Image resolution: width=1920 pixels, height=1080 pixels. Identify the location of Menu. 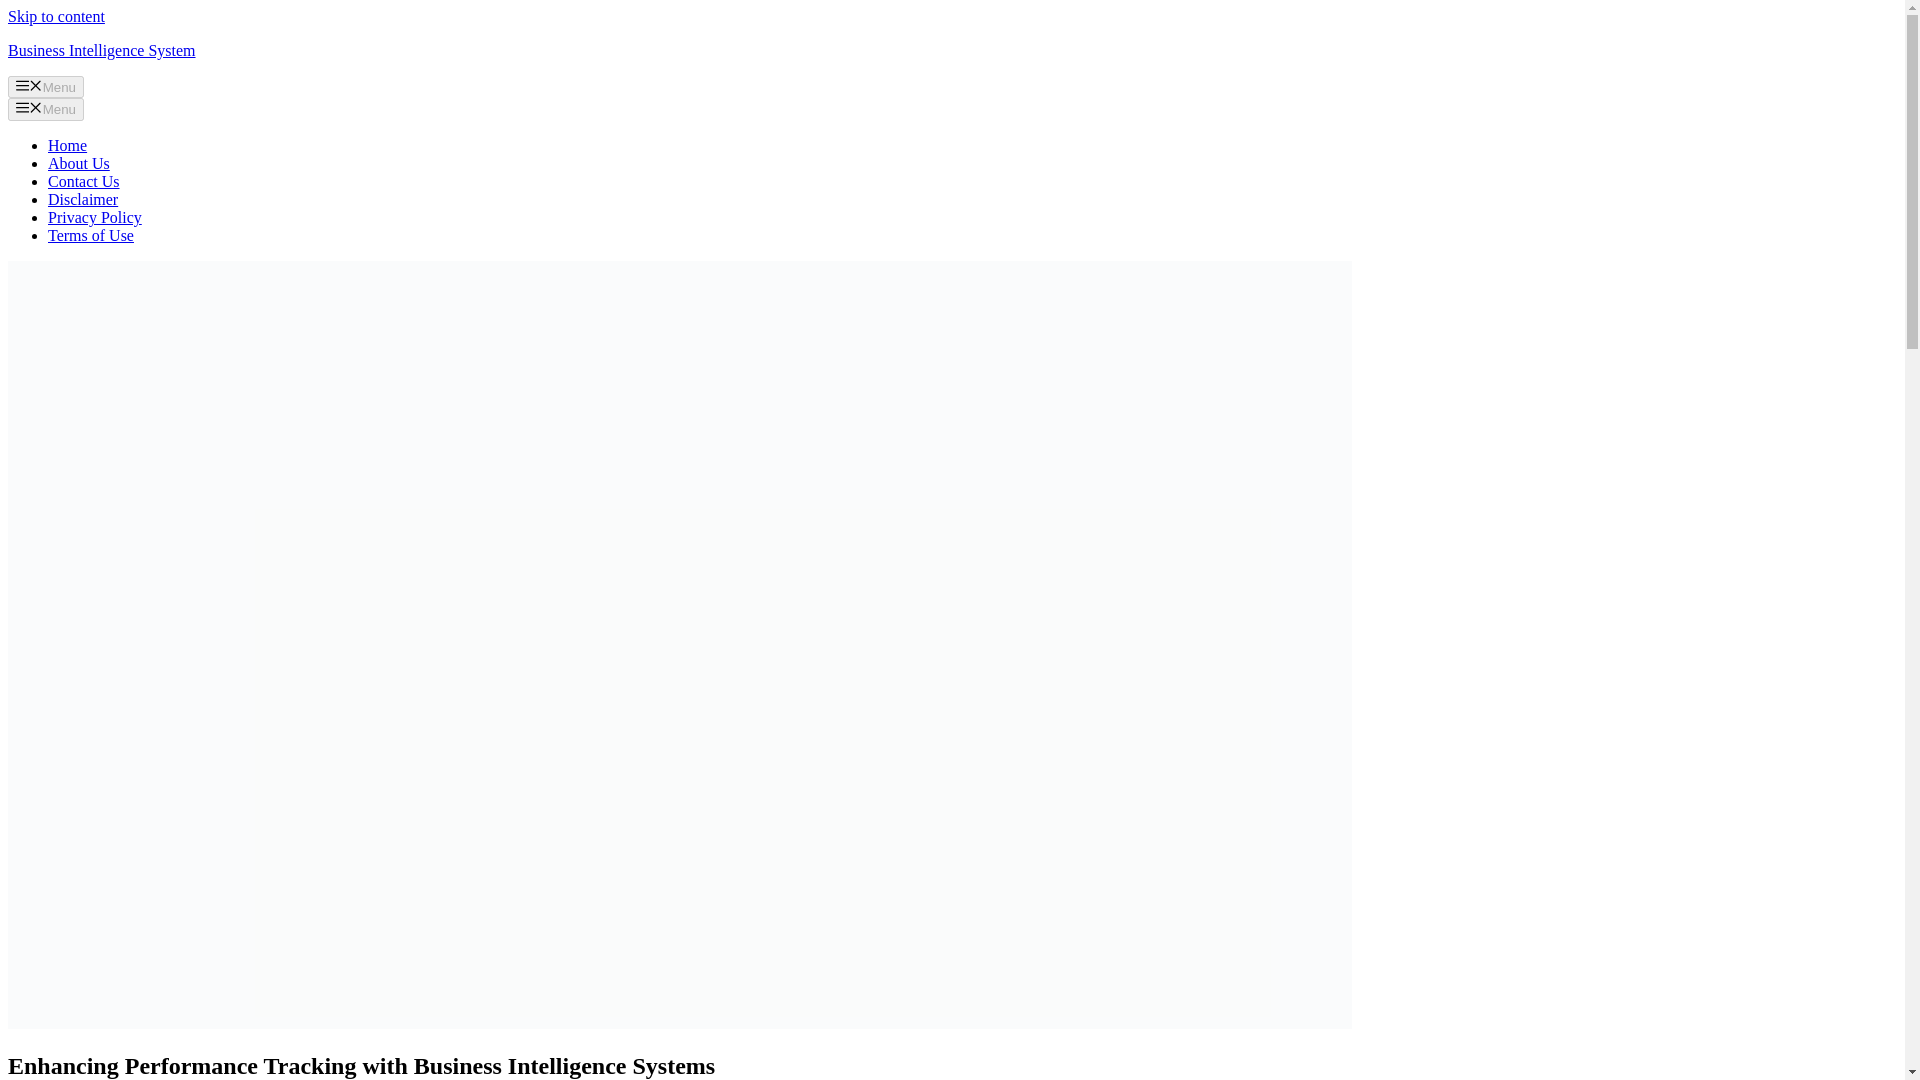
(46, 108).